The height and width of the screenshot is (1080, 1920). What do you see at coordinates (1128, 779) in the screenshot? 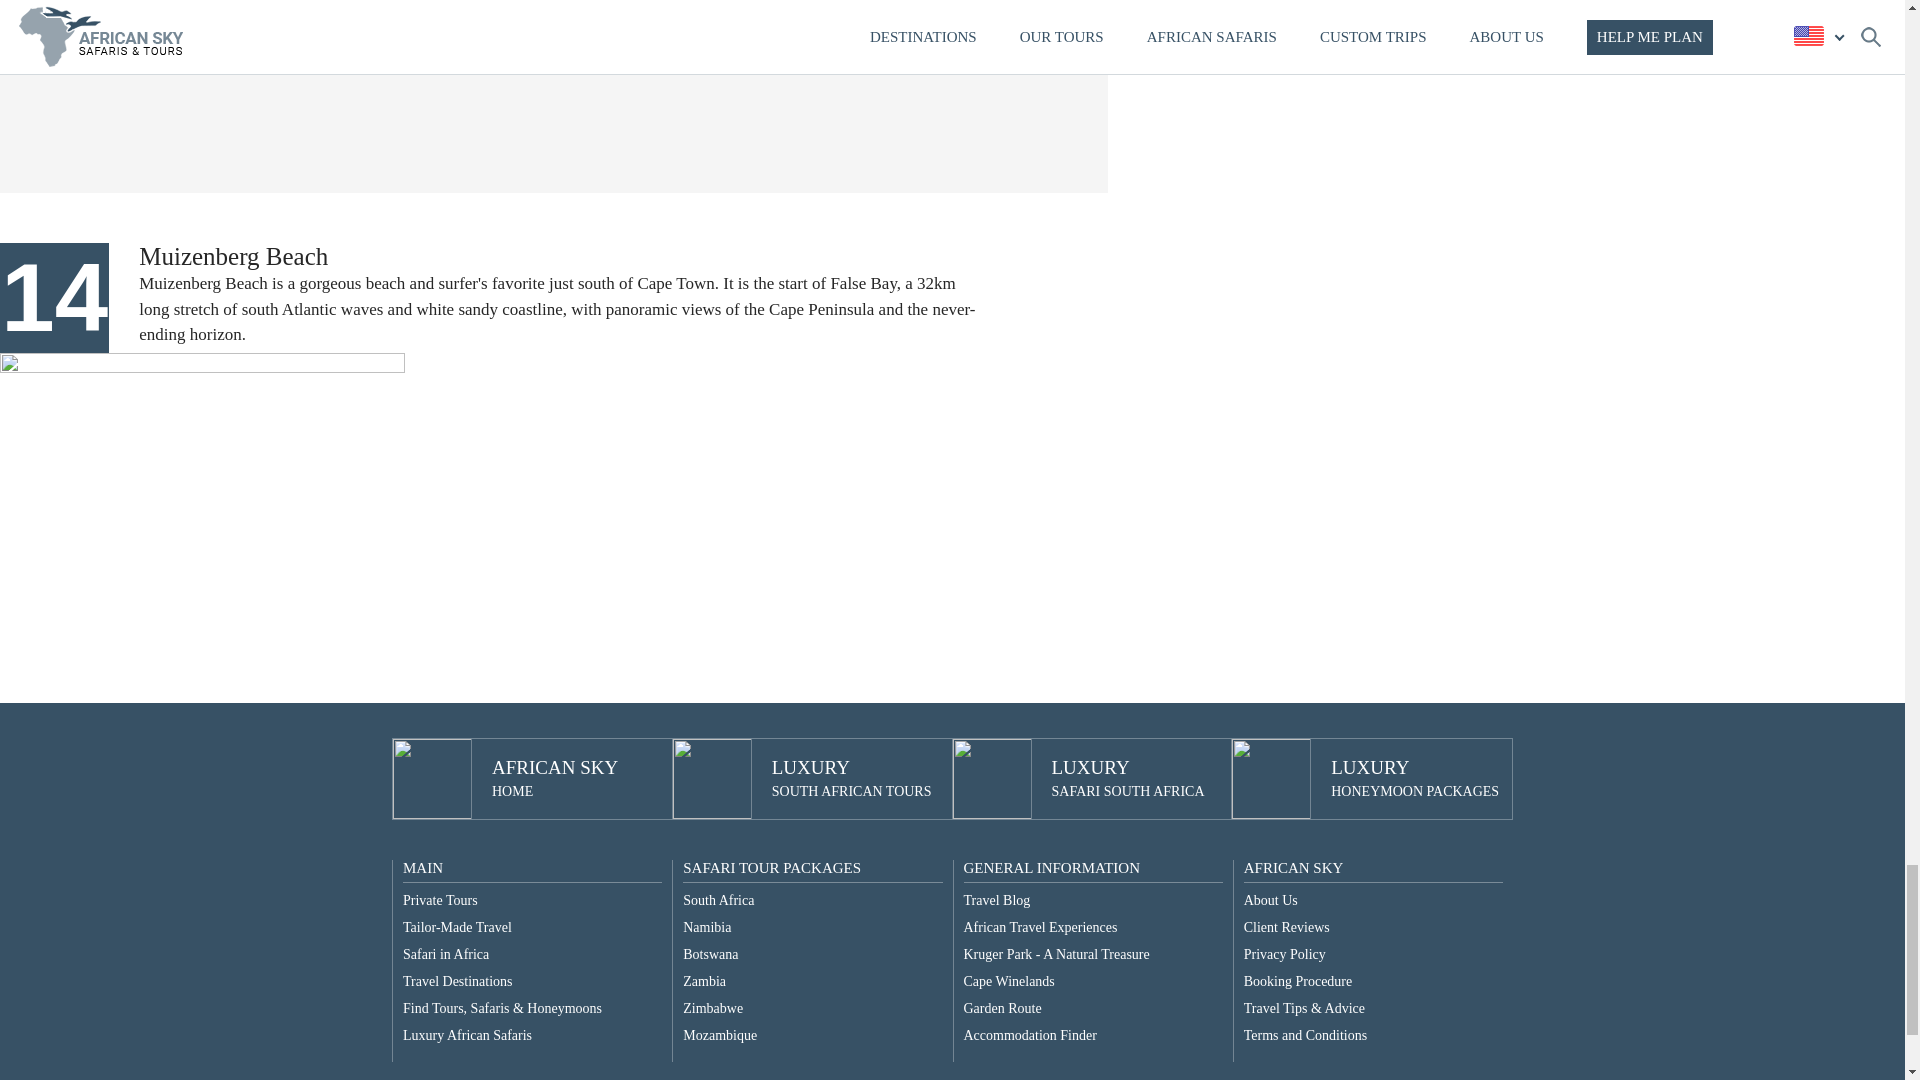
I see `Luxury African Safaris` at bounding box center [1128, 779].